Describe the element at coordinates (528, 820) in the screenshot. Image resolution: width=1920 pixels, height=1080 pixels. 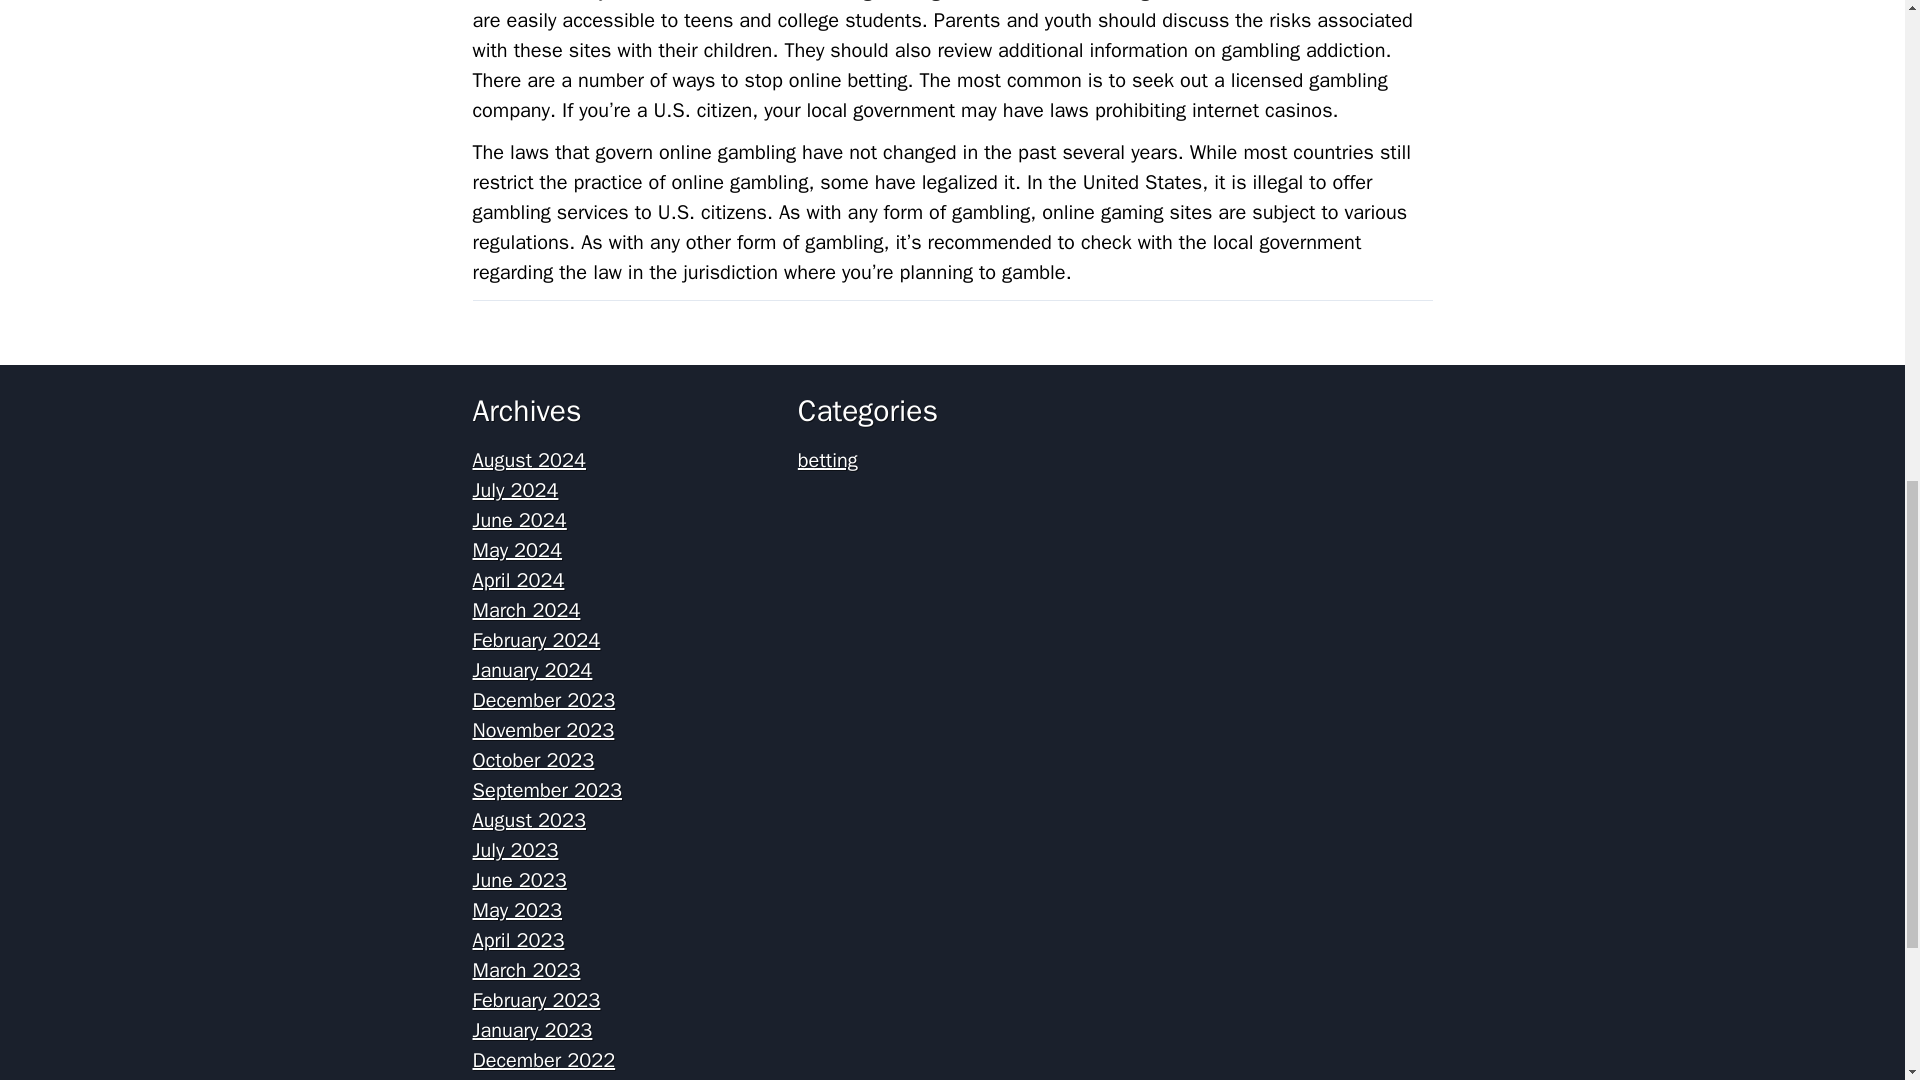
I see `August 2023` at that location.